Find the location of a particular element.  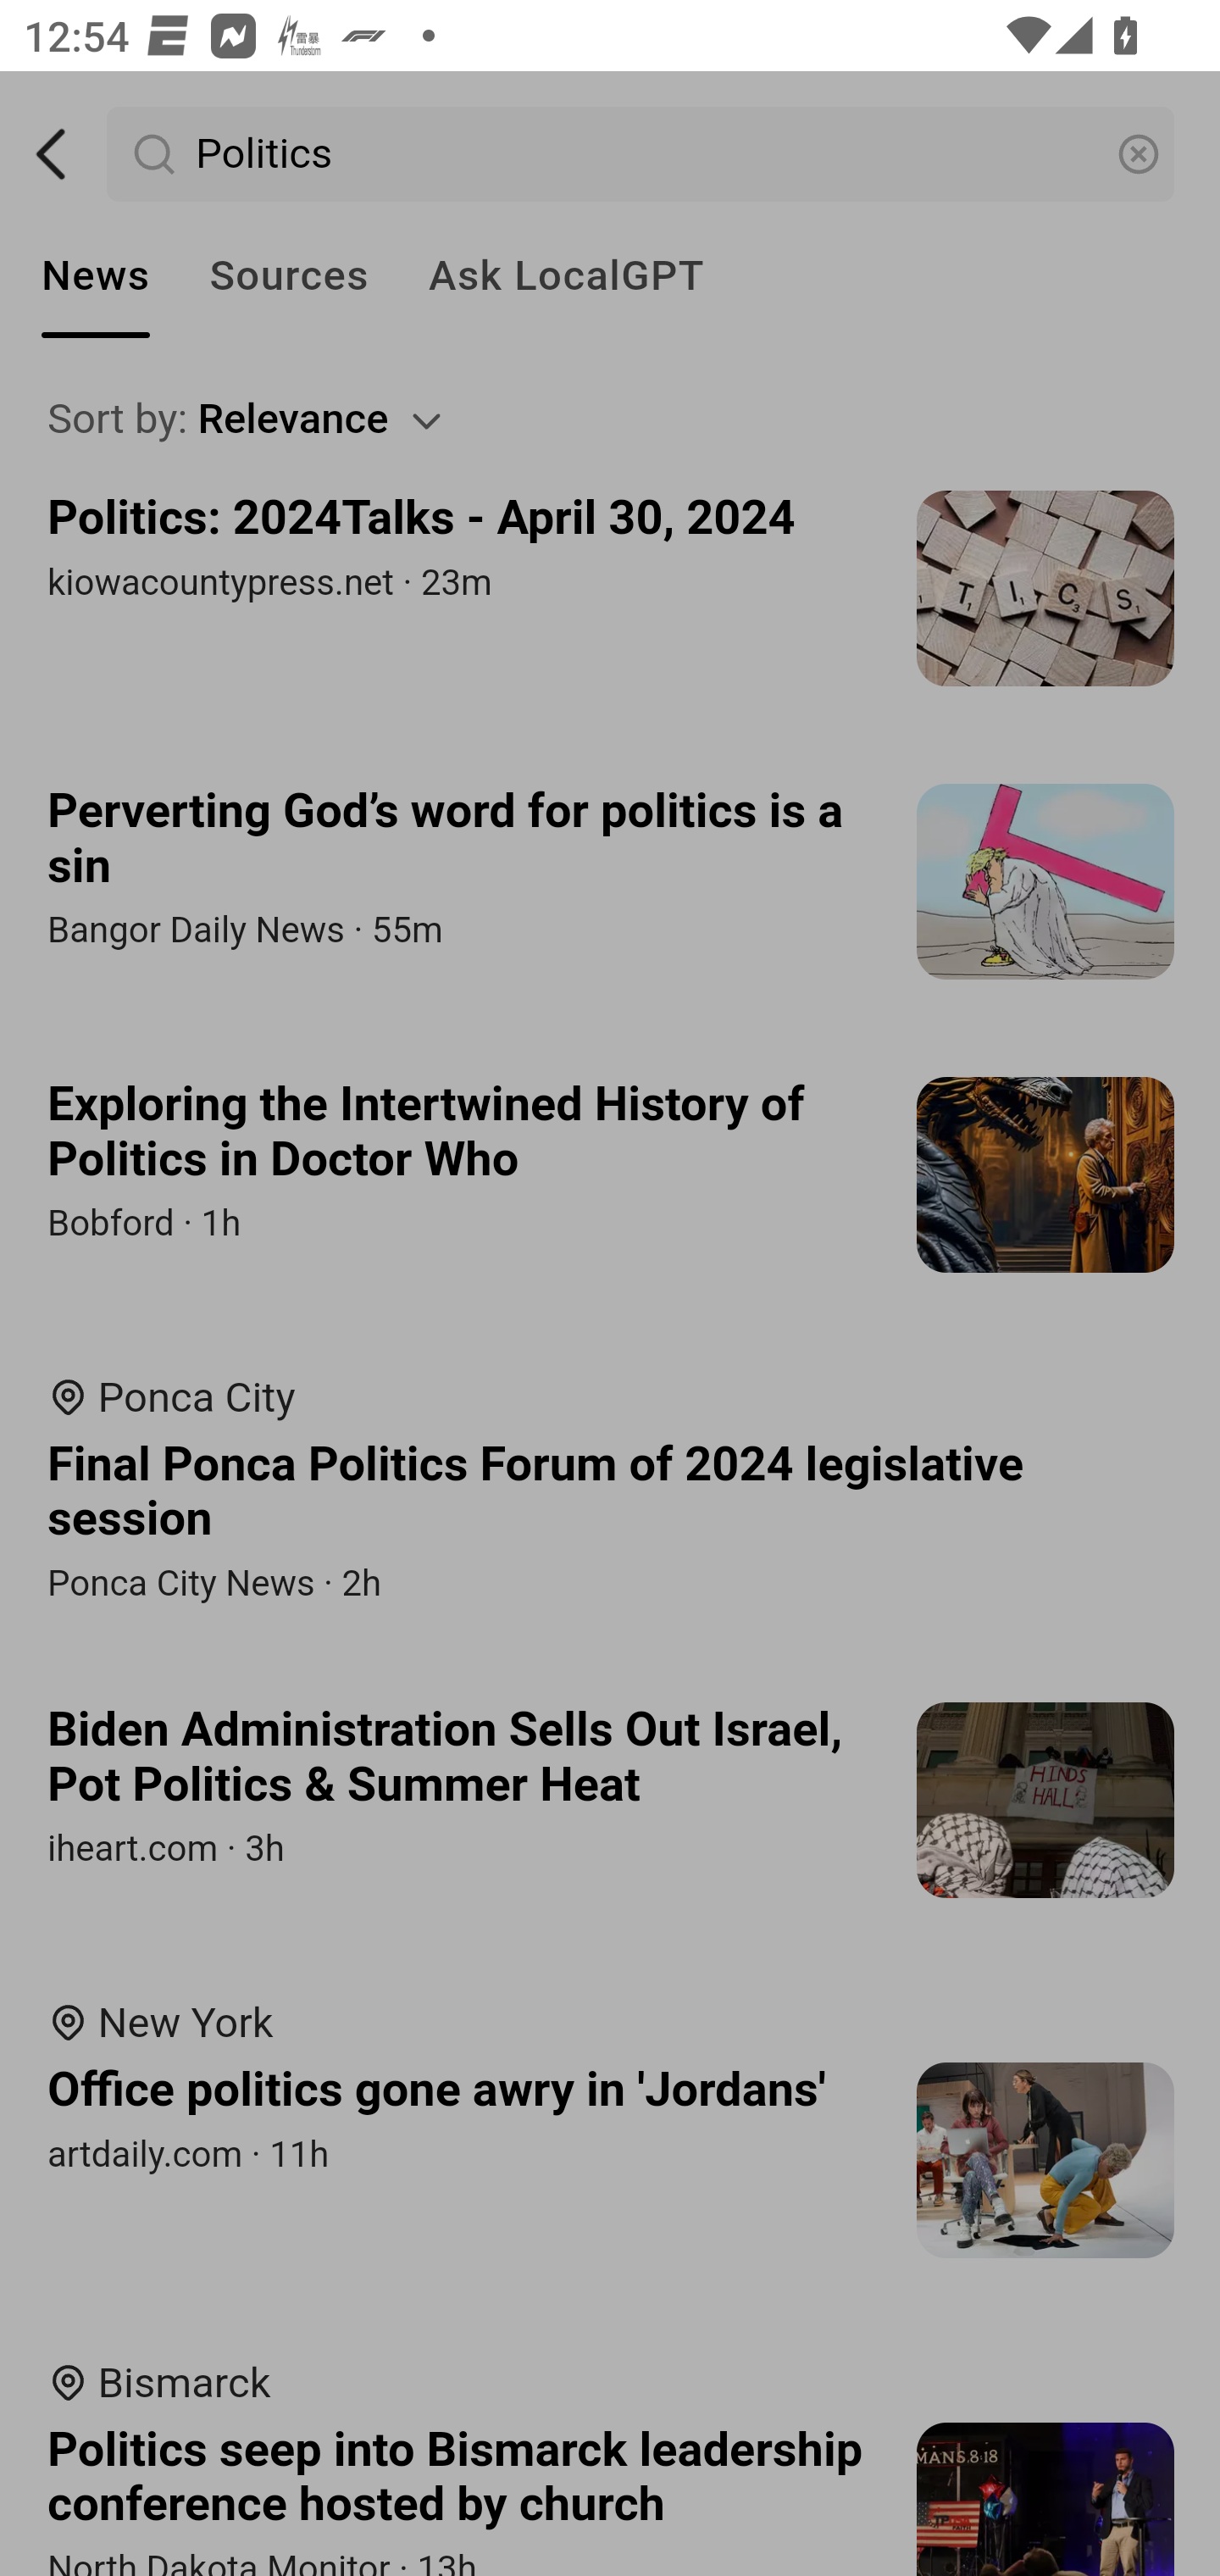

Sources is located at coordinates (288, 276).